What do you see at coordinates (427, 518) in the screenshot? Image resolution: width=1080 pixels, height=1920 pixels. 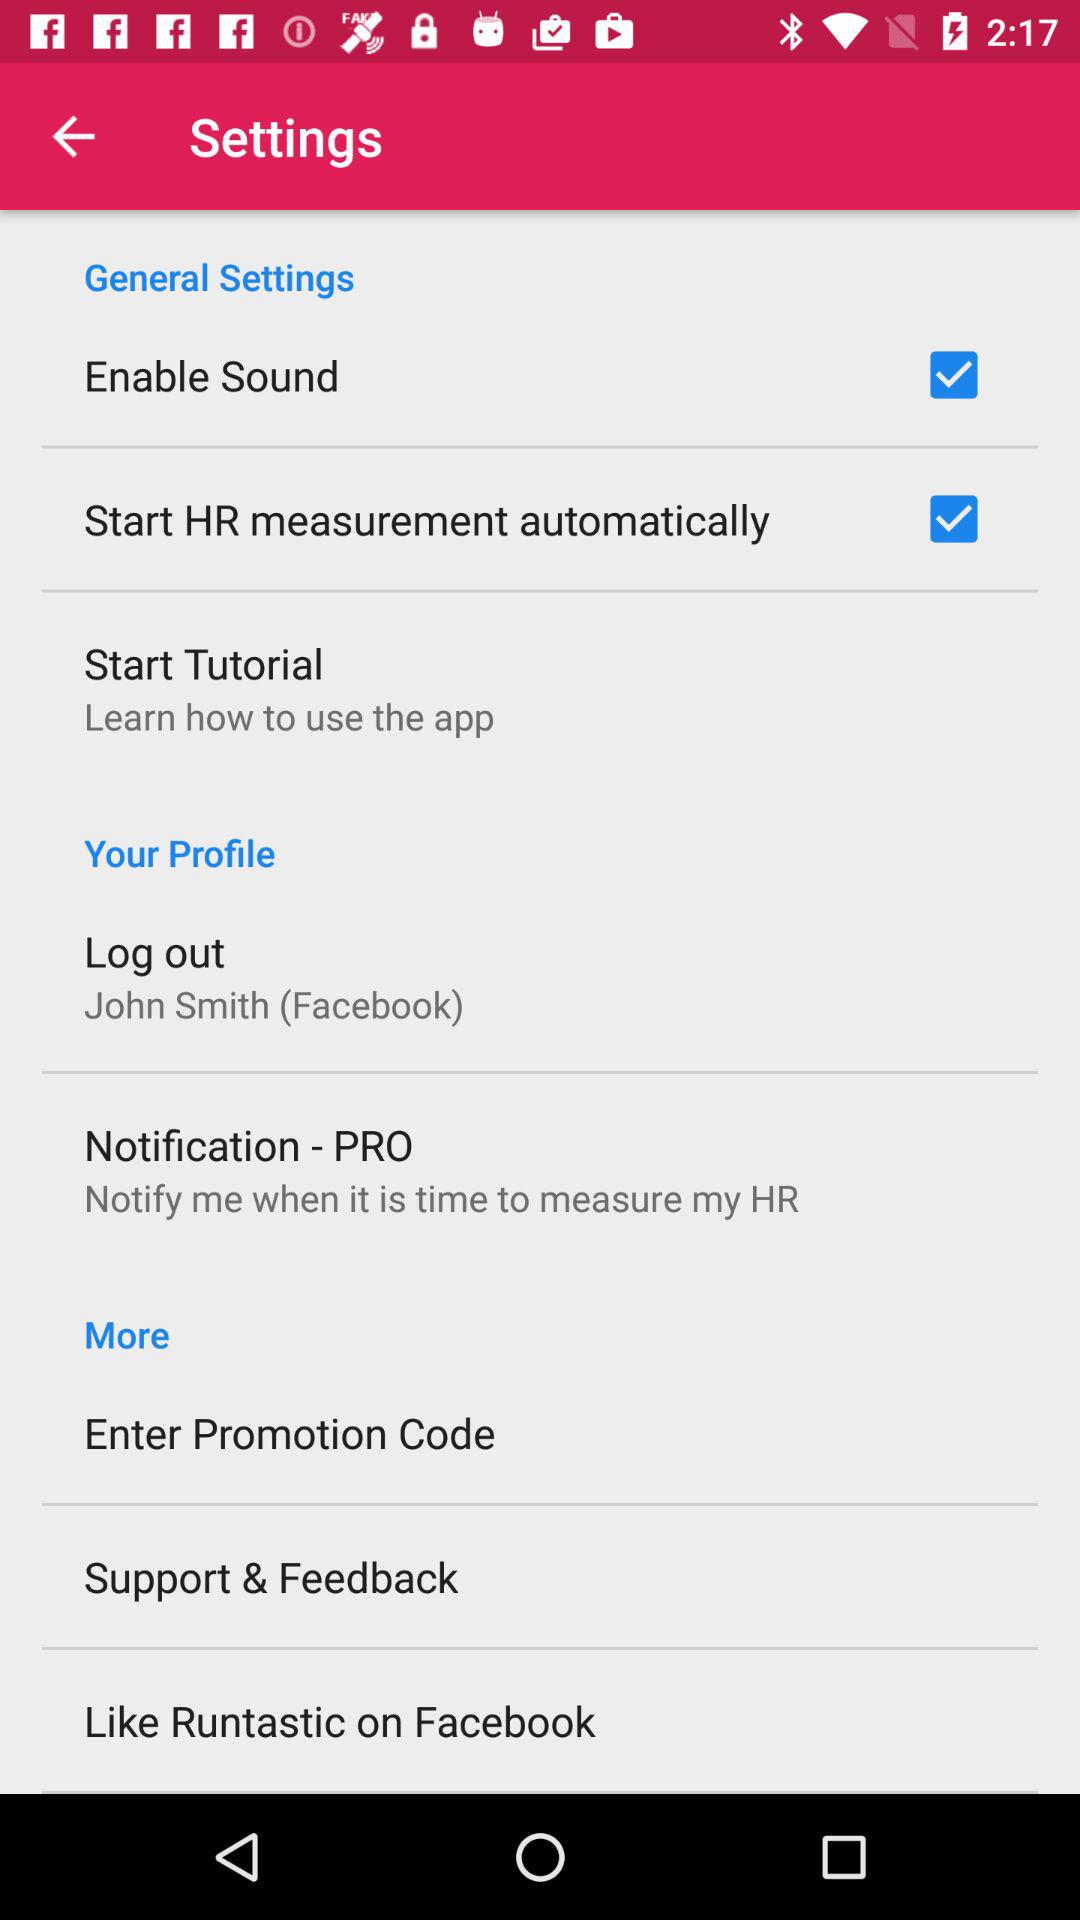 I see `select the start hr measurement` at bounding box center [427, 518].